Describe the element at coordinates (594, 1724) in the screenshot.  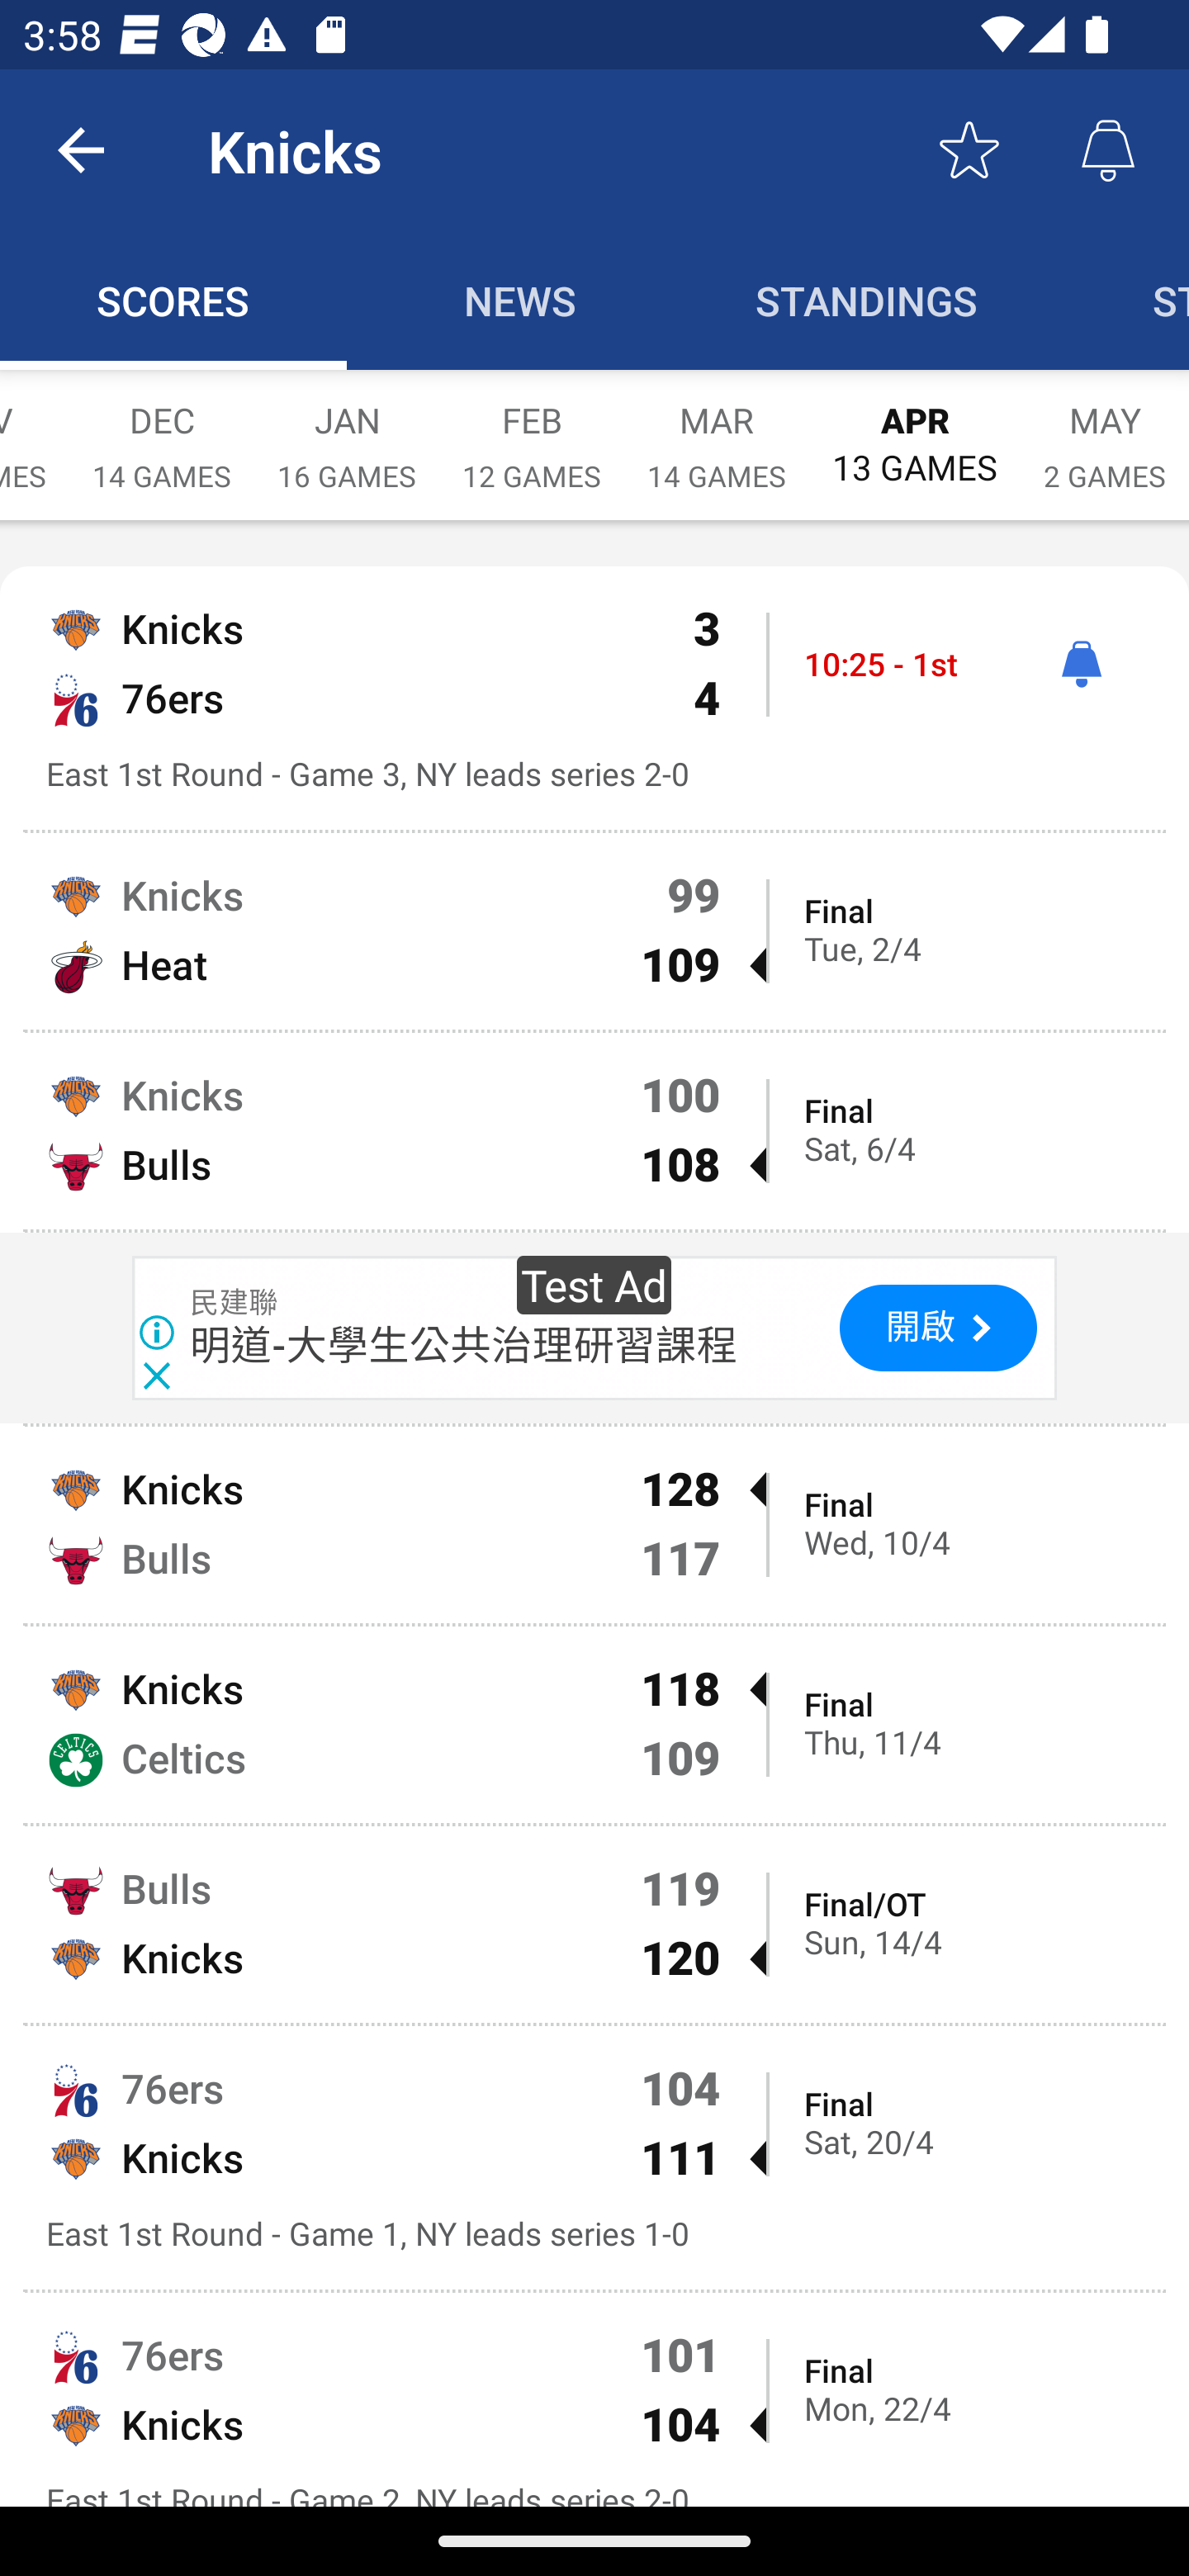
I see `Knicks 118  Celtics 109 Final Thu, 11/4` at that location.